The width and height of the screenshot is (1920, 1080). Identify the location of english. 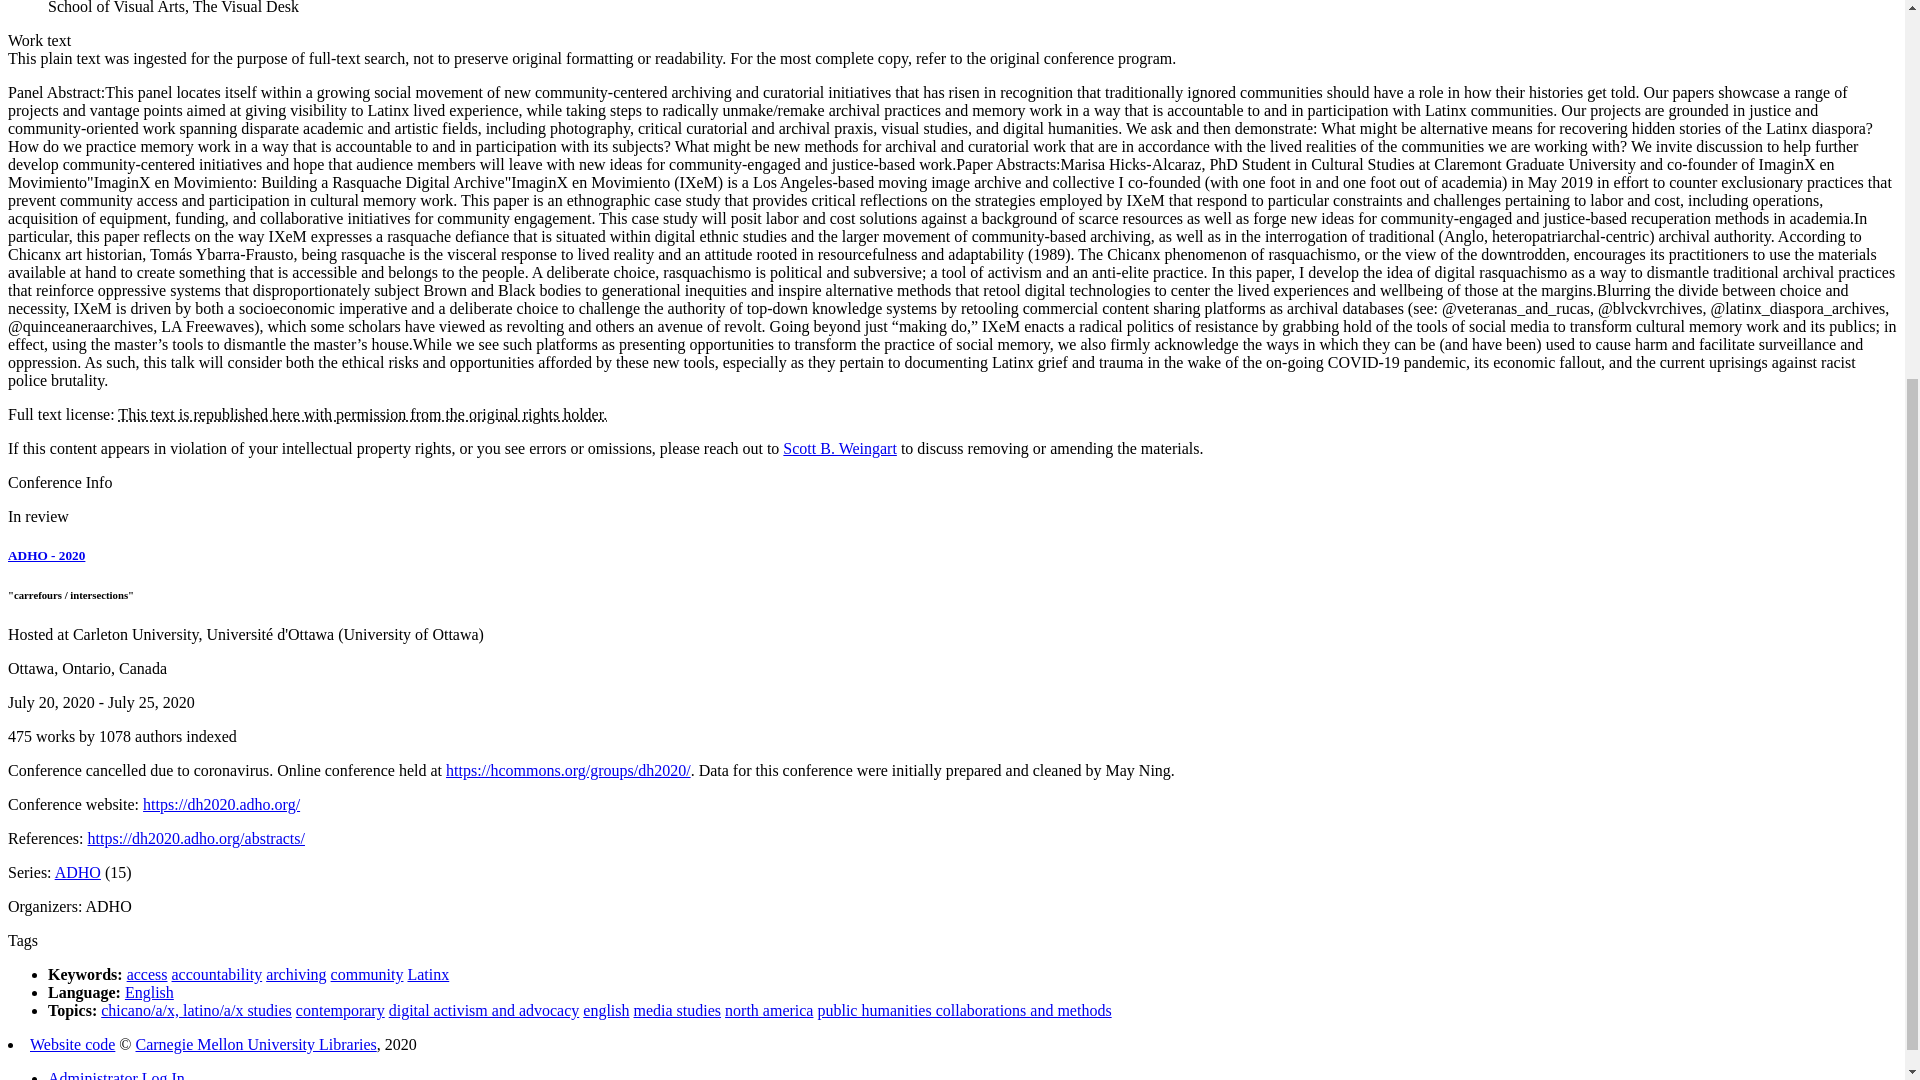
(606, 1010).